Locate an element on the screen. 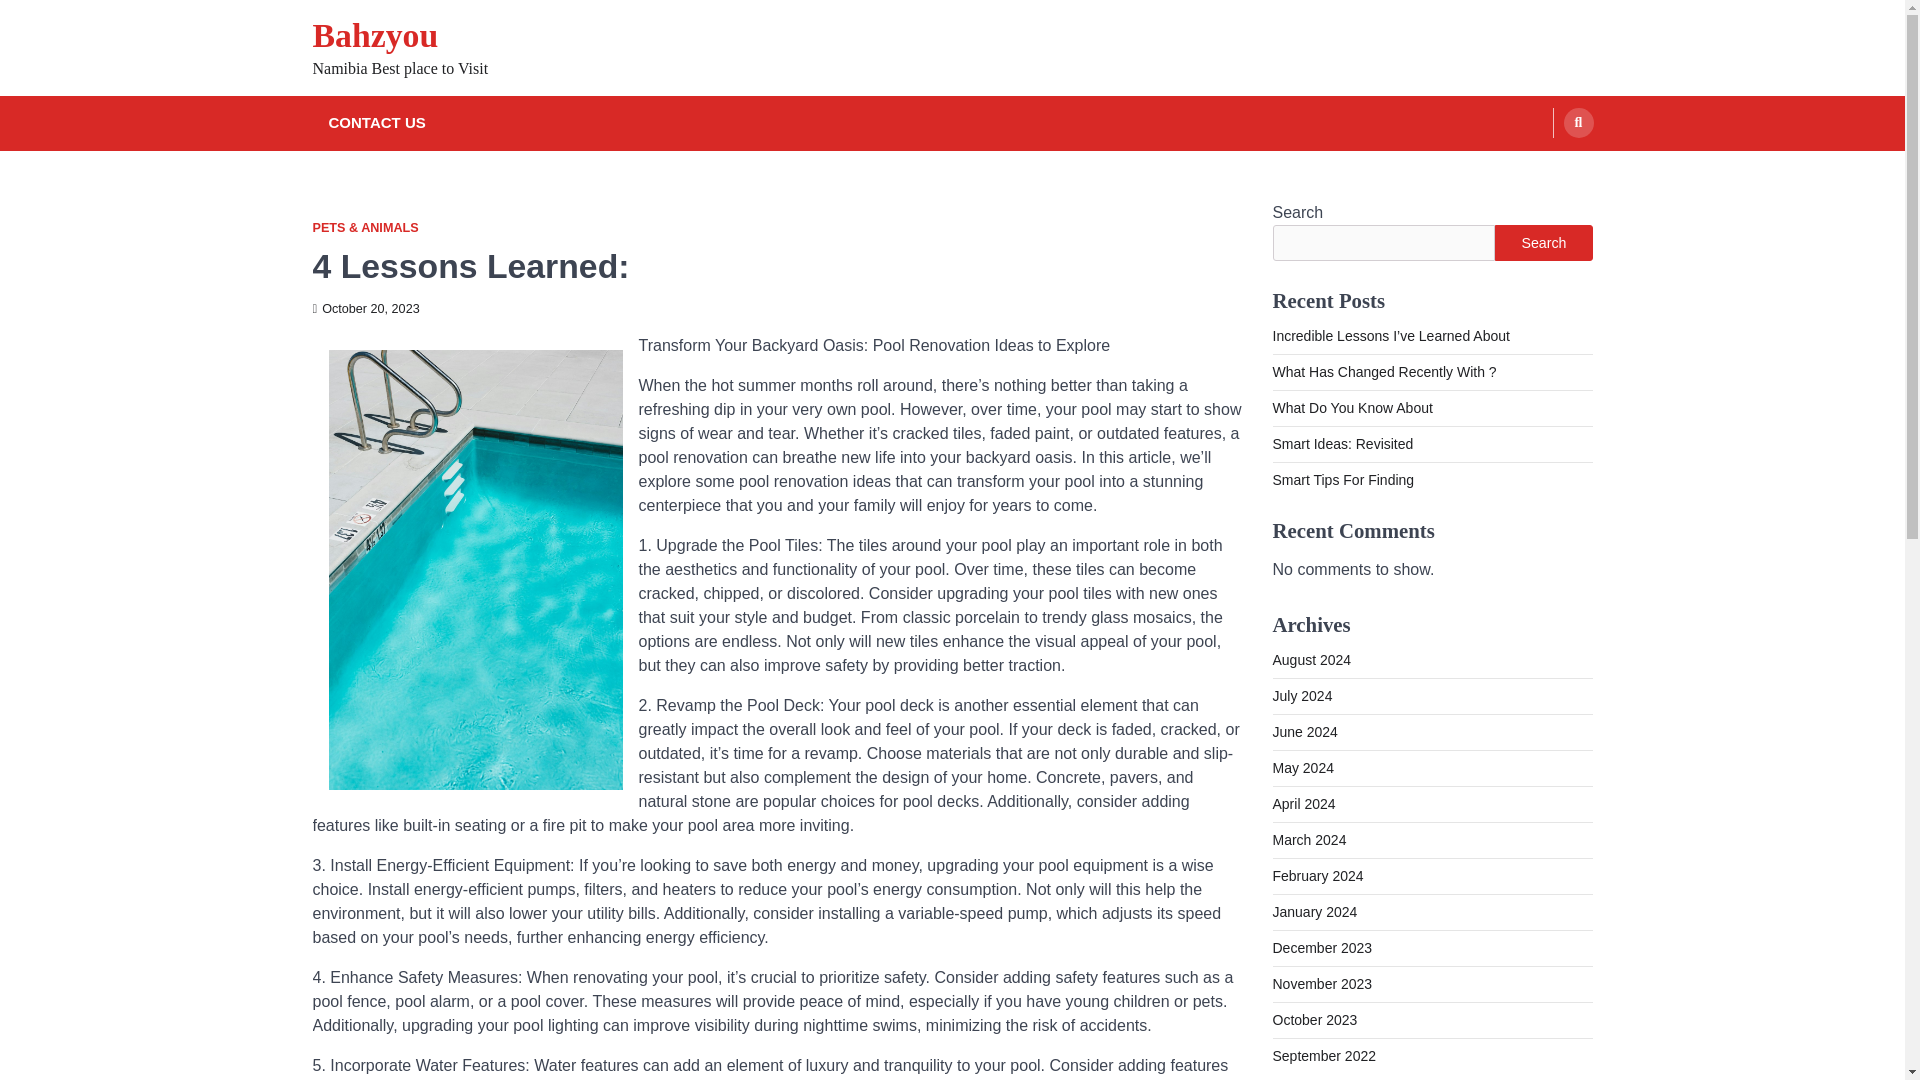 The image size is (1920, 1080). February 2024 is located at coordinates (1317, 876).